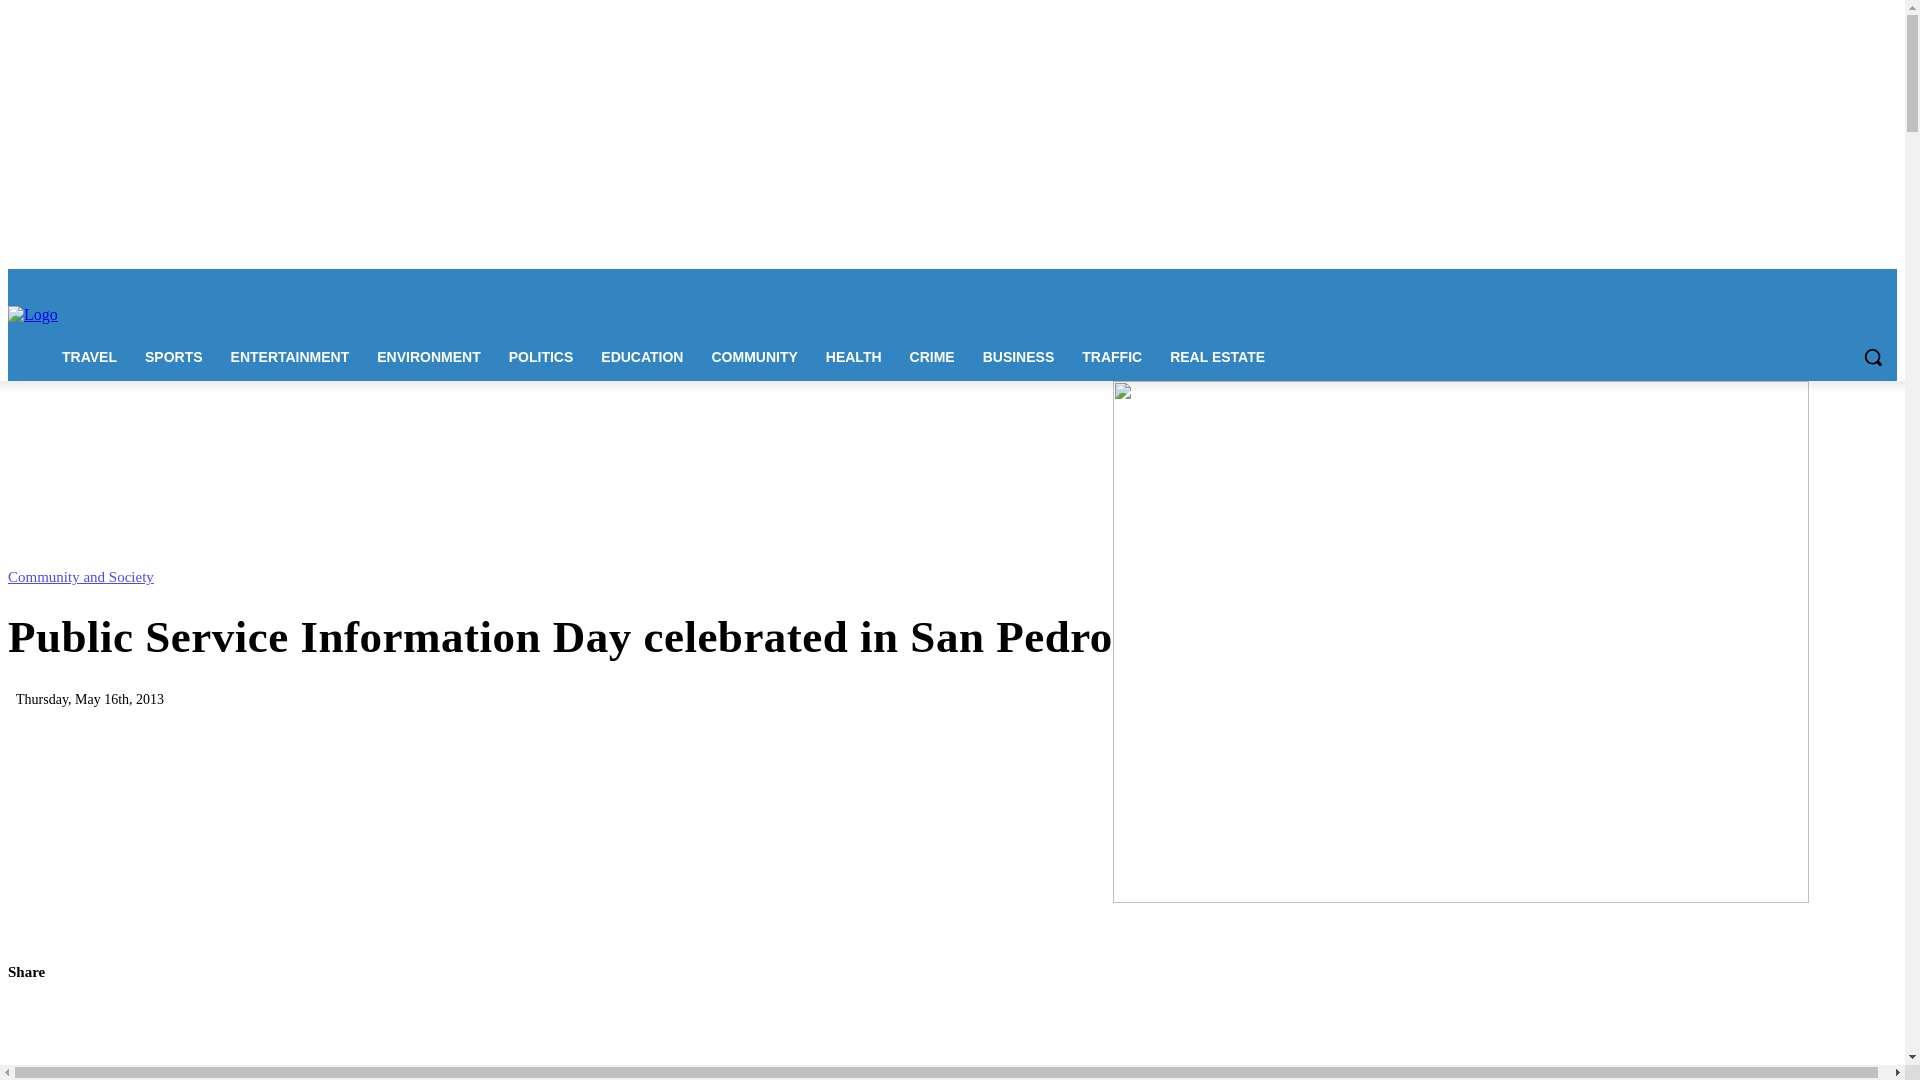 The width and height of the screenshot is (1920, 1080). I want to click on Advertising information, so click(382, 282).